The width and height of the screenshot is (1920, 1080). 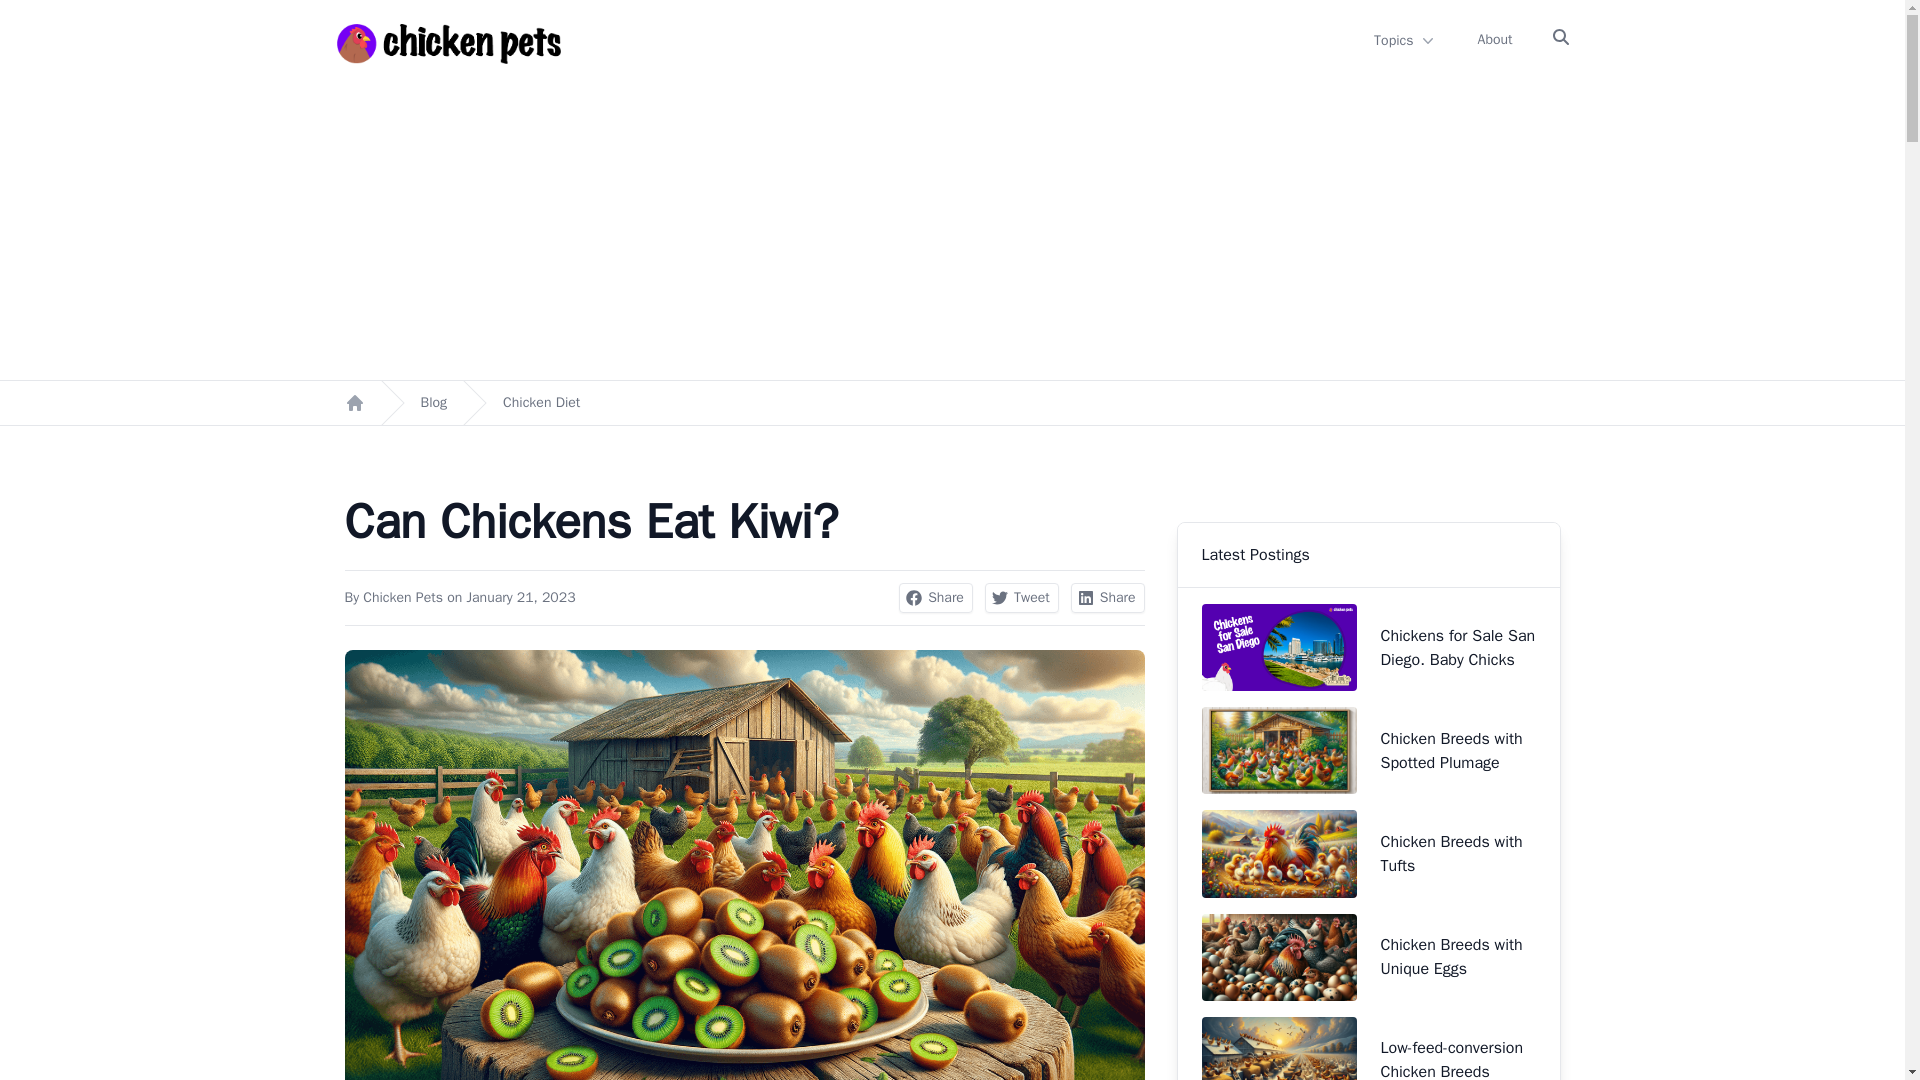 I want to click on Share, so click(x=936, y=598).